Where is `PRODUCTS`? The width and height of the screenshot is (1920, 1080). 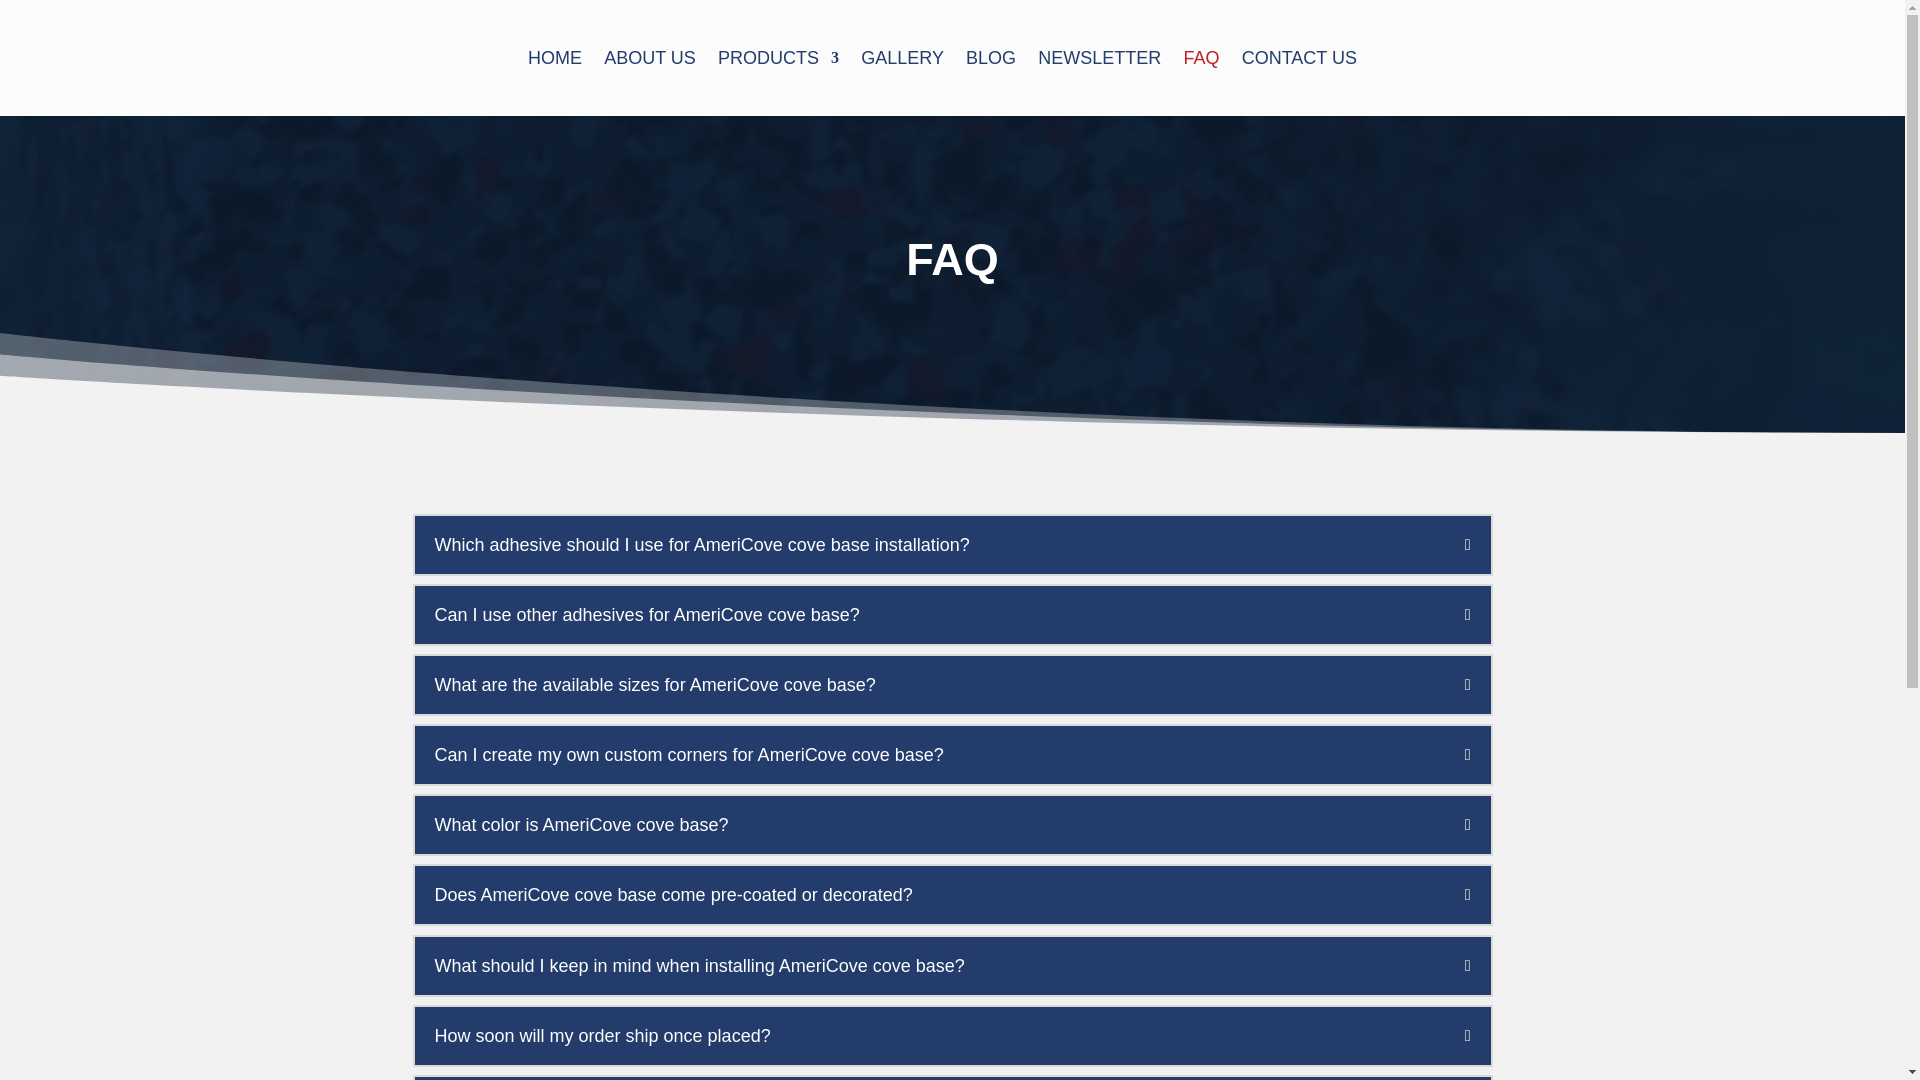
PRODUCTS is located at coordinates (778, 82).